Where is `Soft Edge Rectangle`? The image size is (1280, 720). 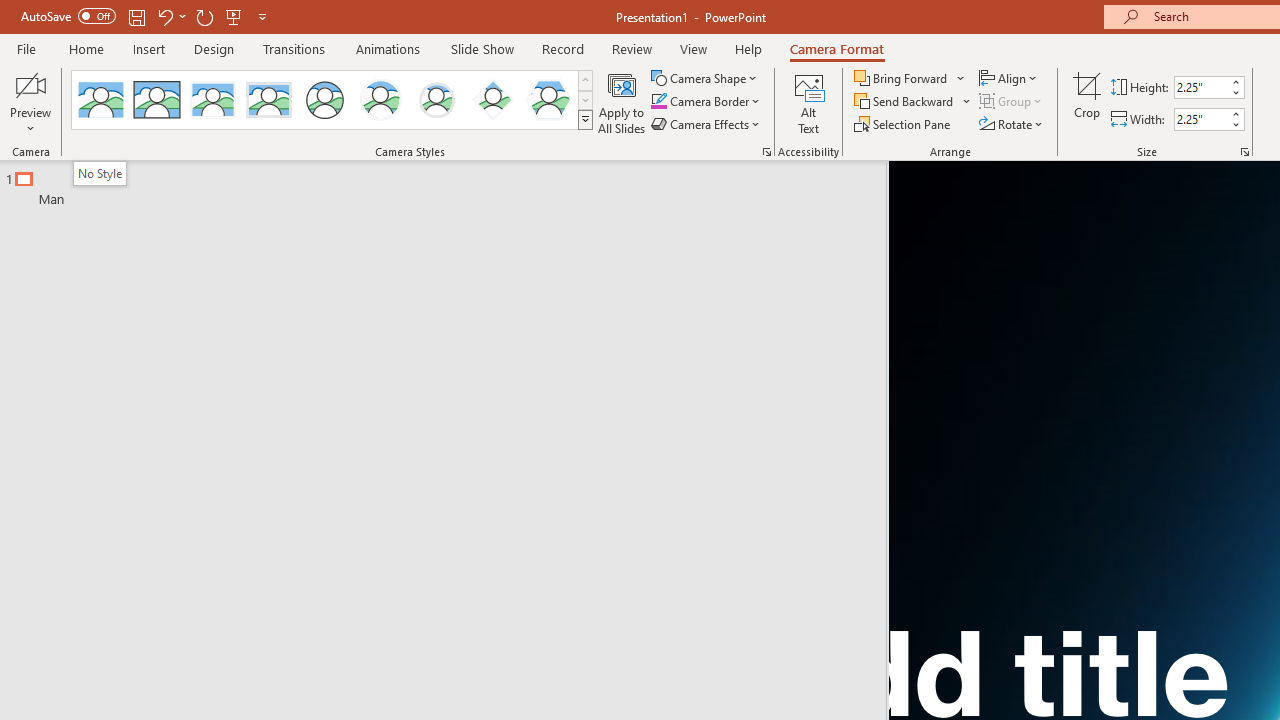 Soft Edge Rectangle is located at coordinates (268, 100).